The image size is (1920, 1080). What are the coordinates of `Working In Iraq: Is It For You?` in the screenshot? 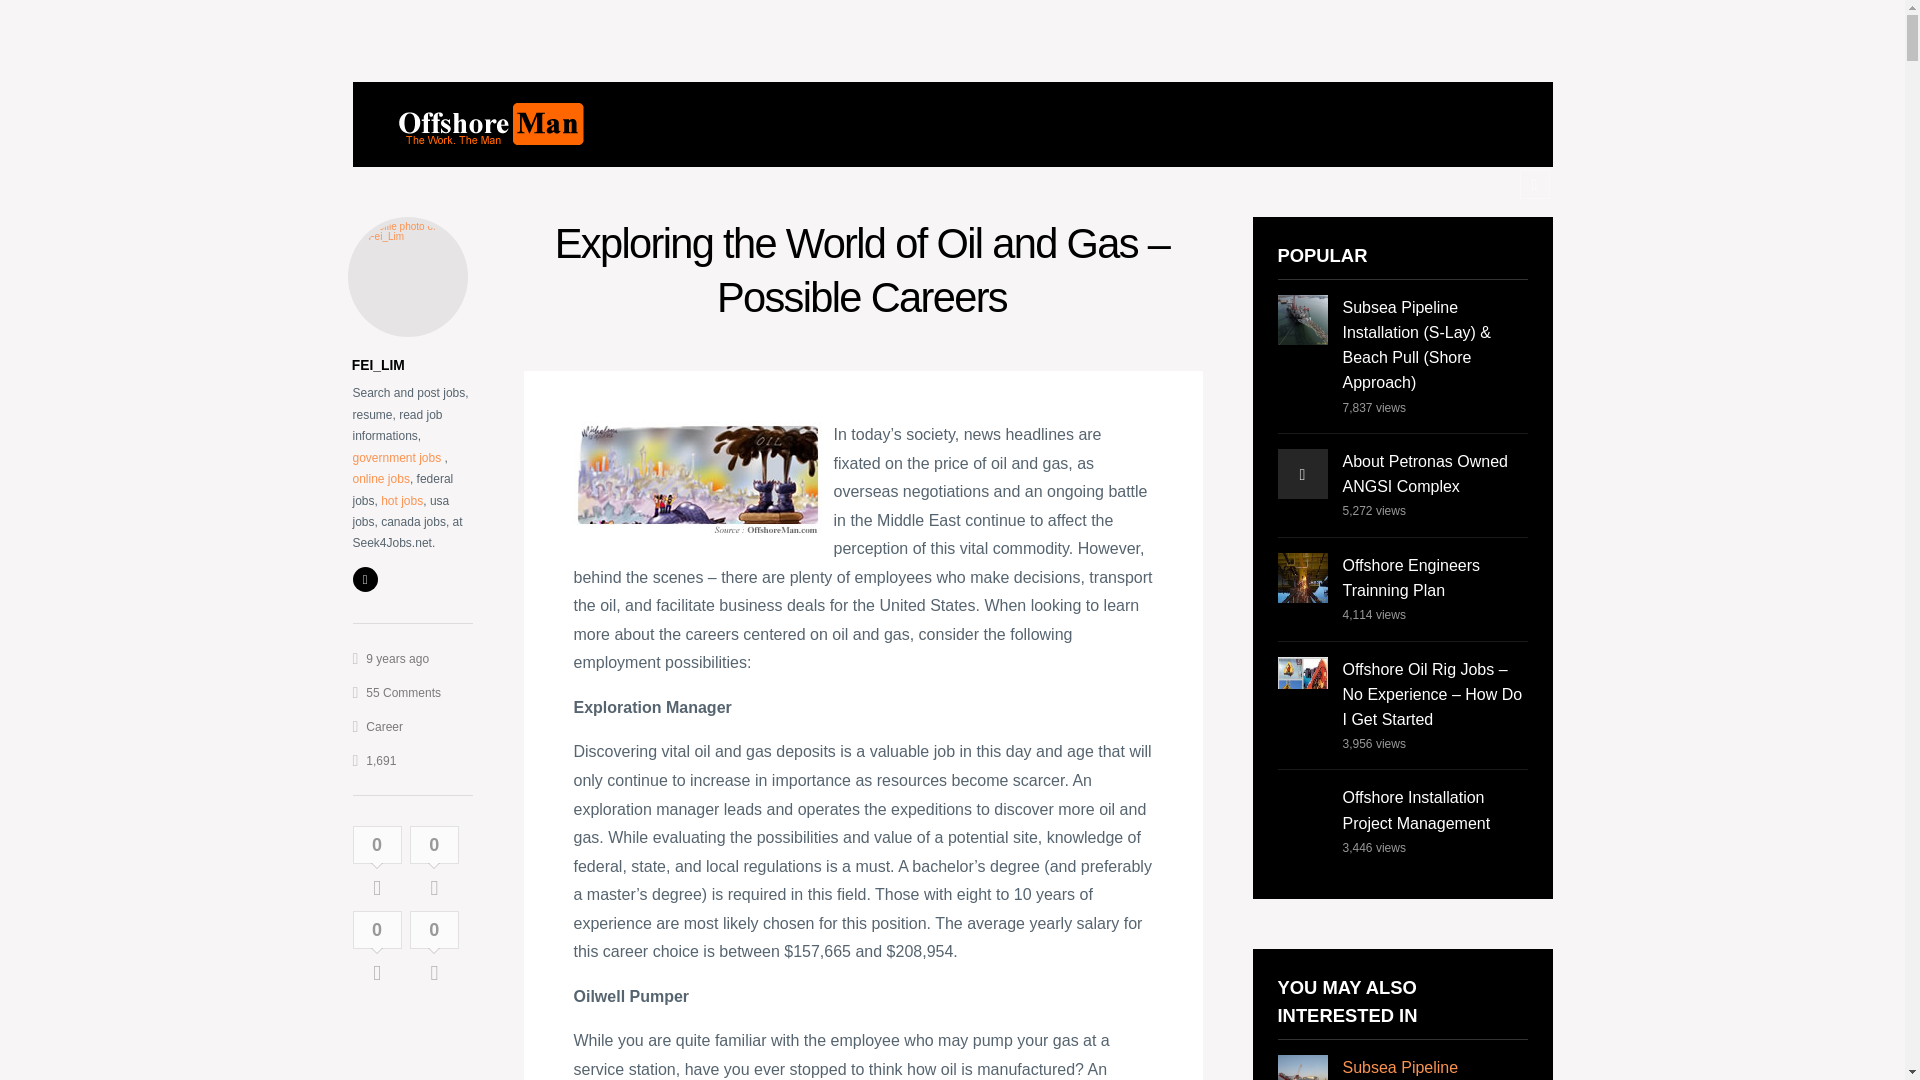 It's located at (704, 481).